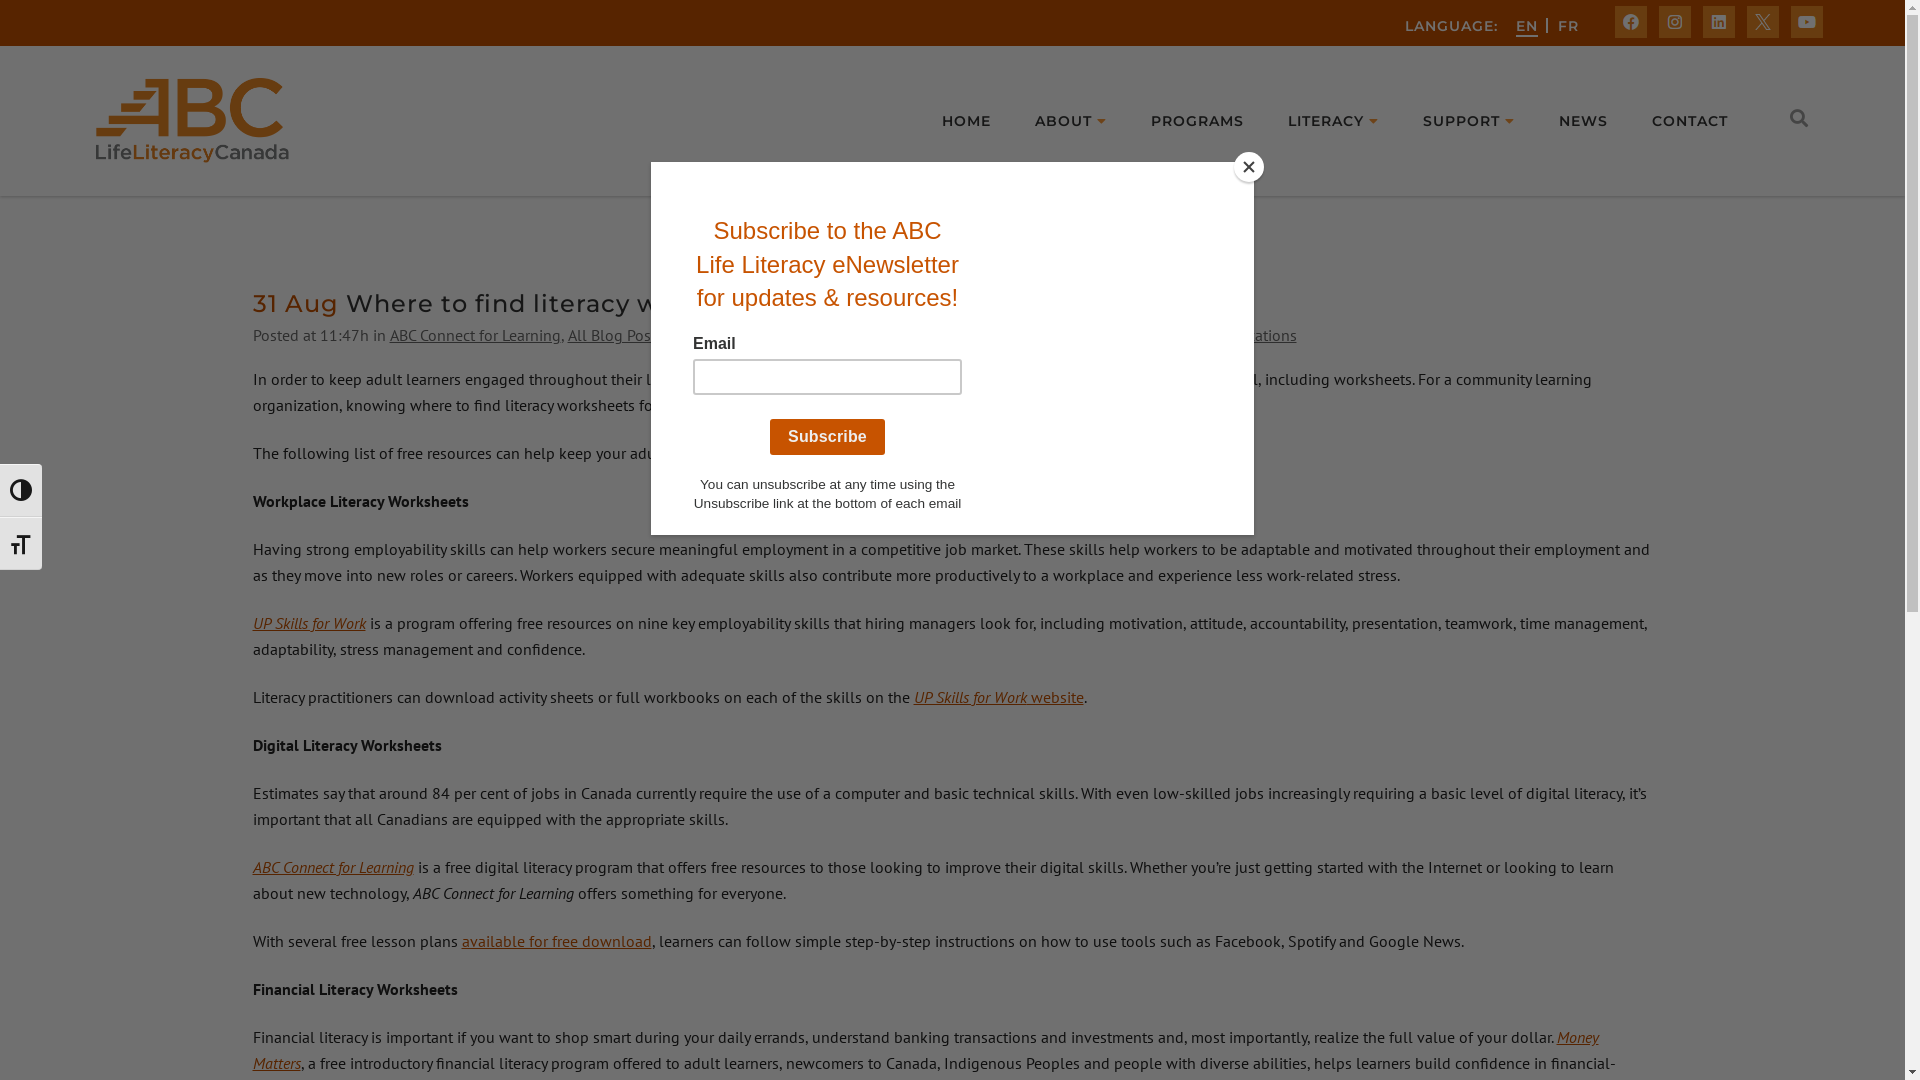  I want to click on Skills for Success Day, so click(958, 335).